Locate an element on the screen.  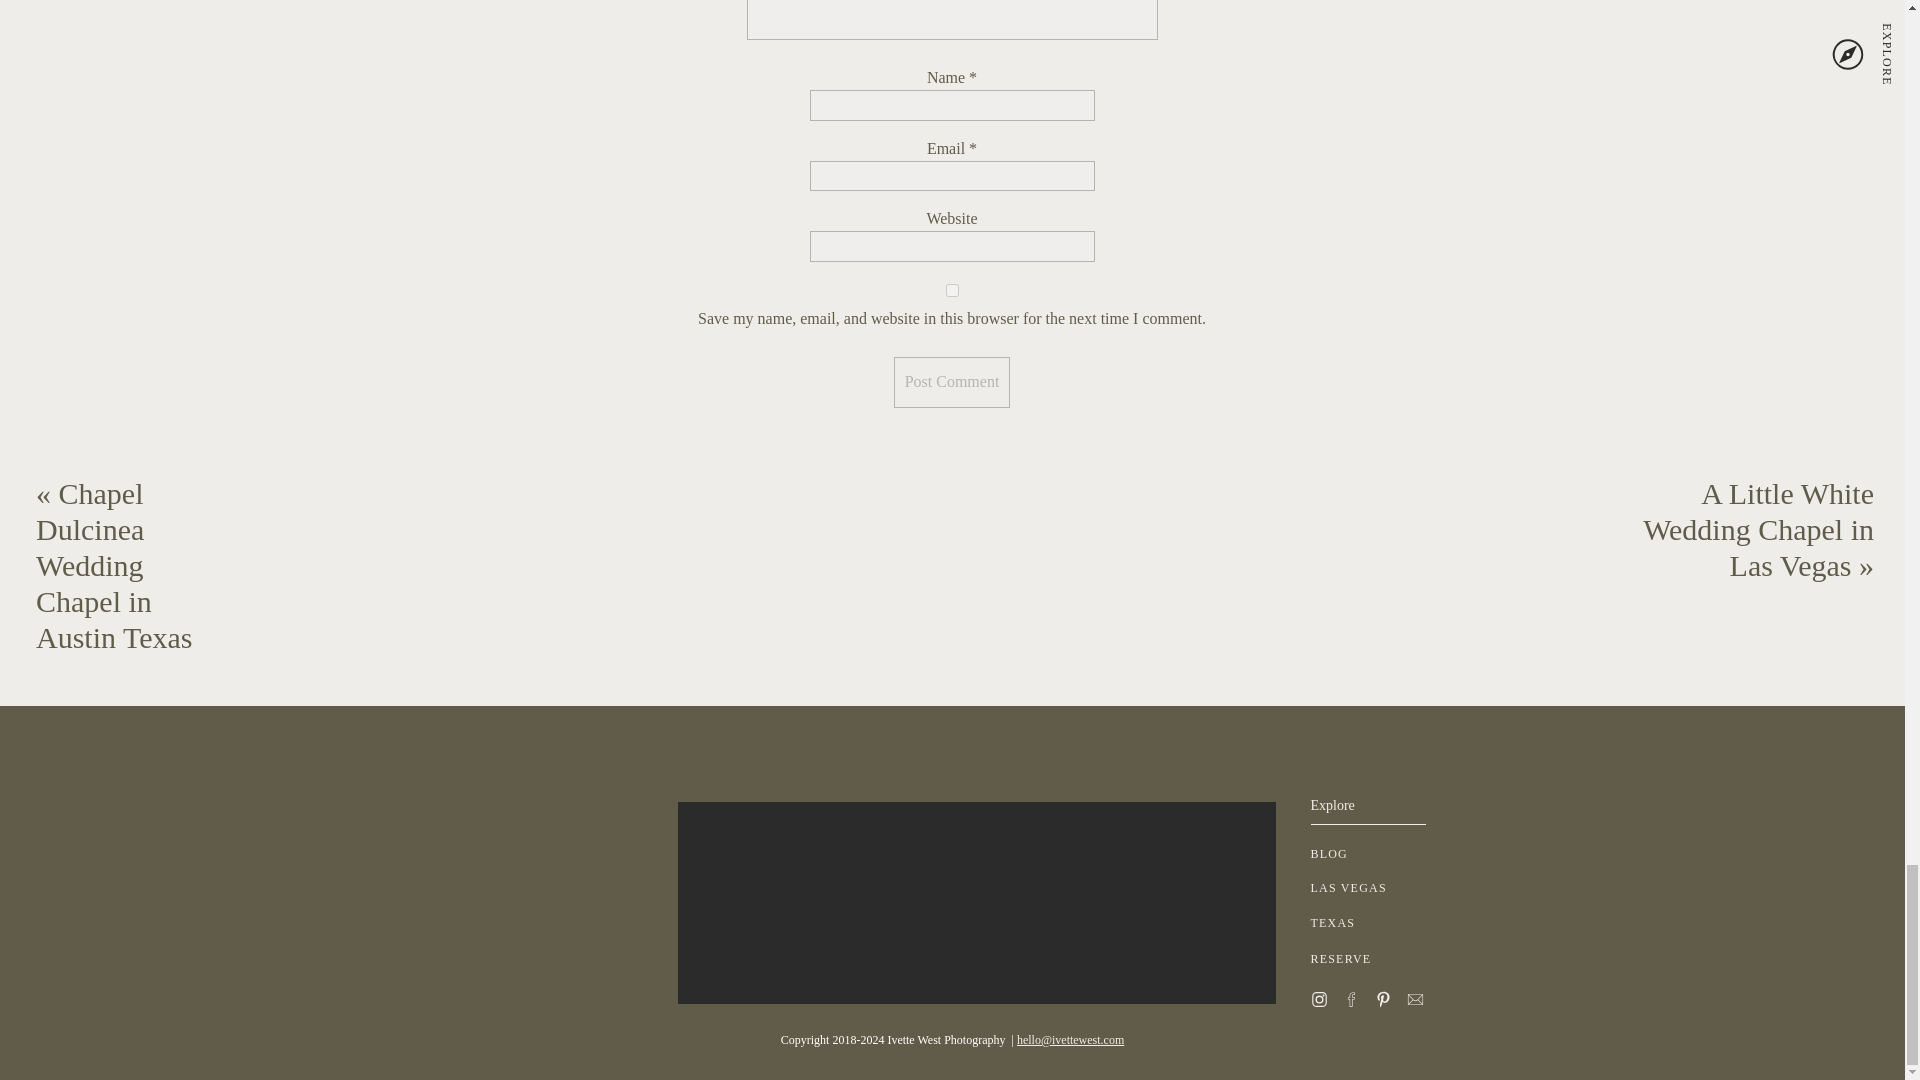
BLOG is located at coordinates (1372, 854).